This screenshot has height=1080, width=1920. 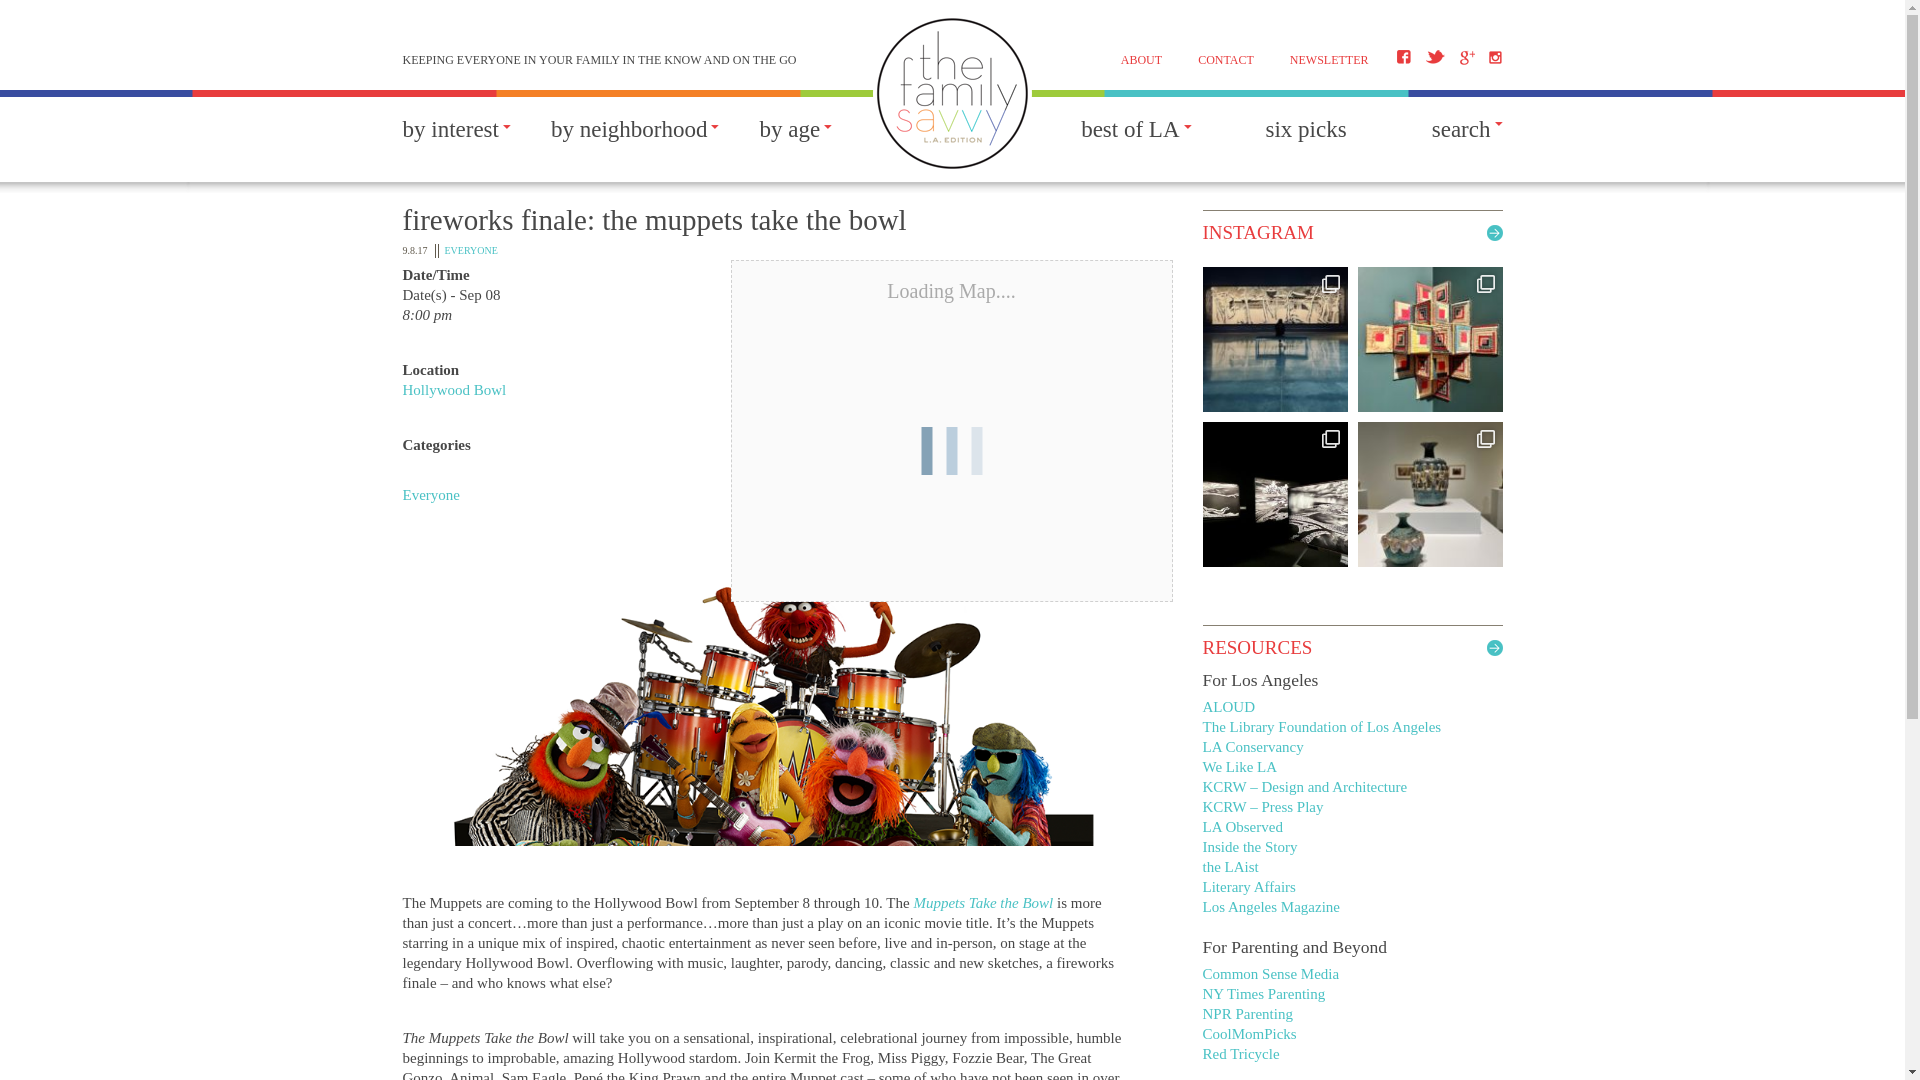 I want to click on search, so click(x=1468, y=128).